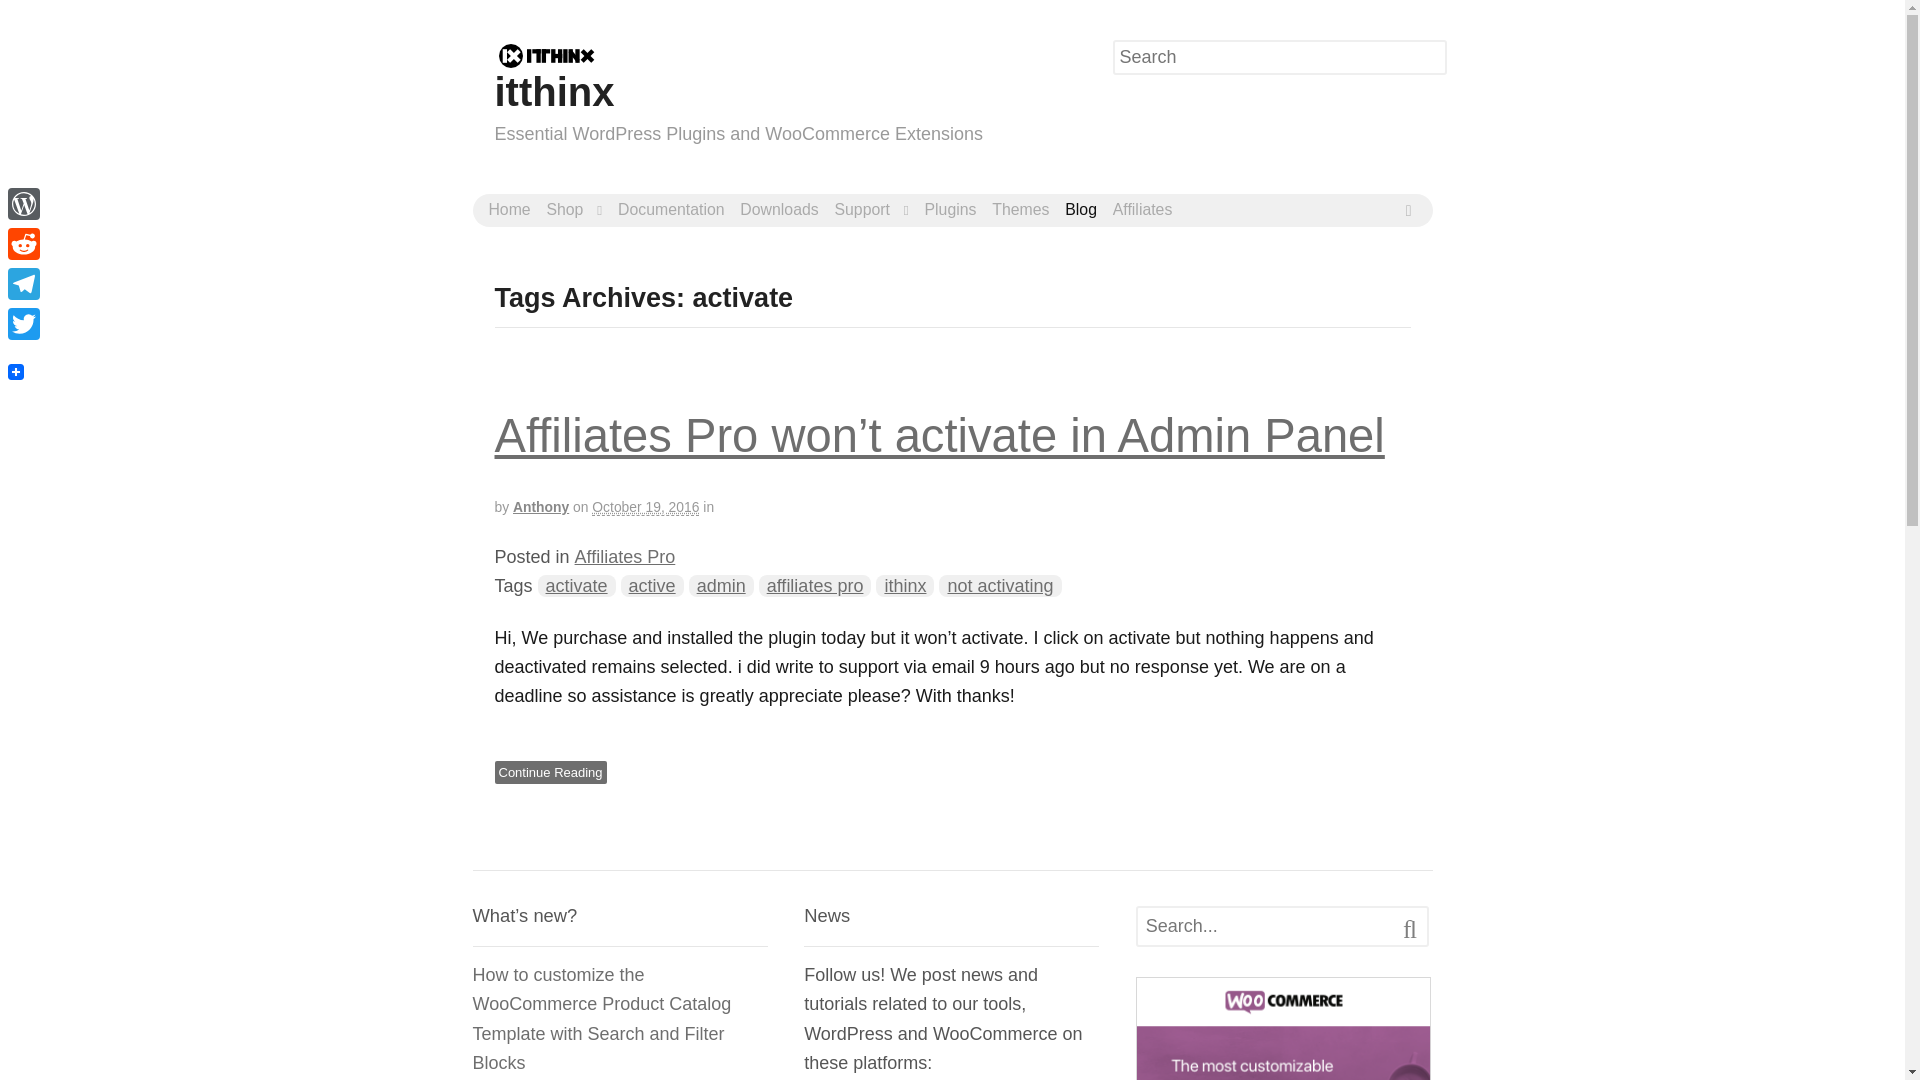  Describe the element at coordinates (722, 586) in the screenshot. I see `admin` at that location.